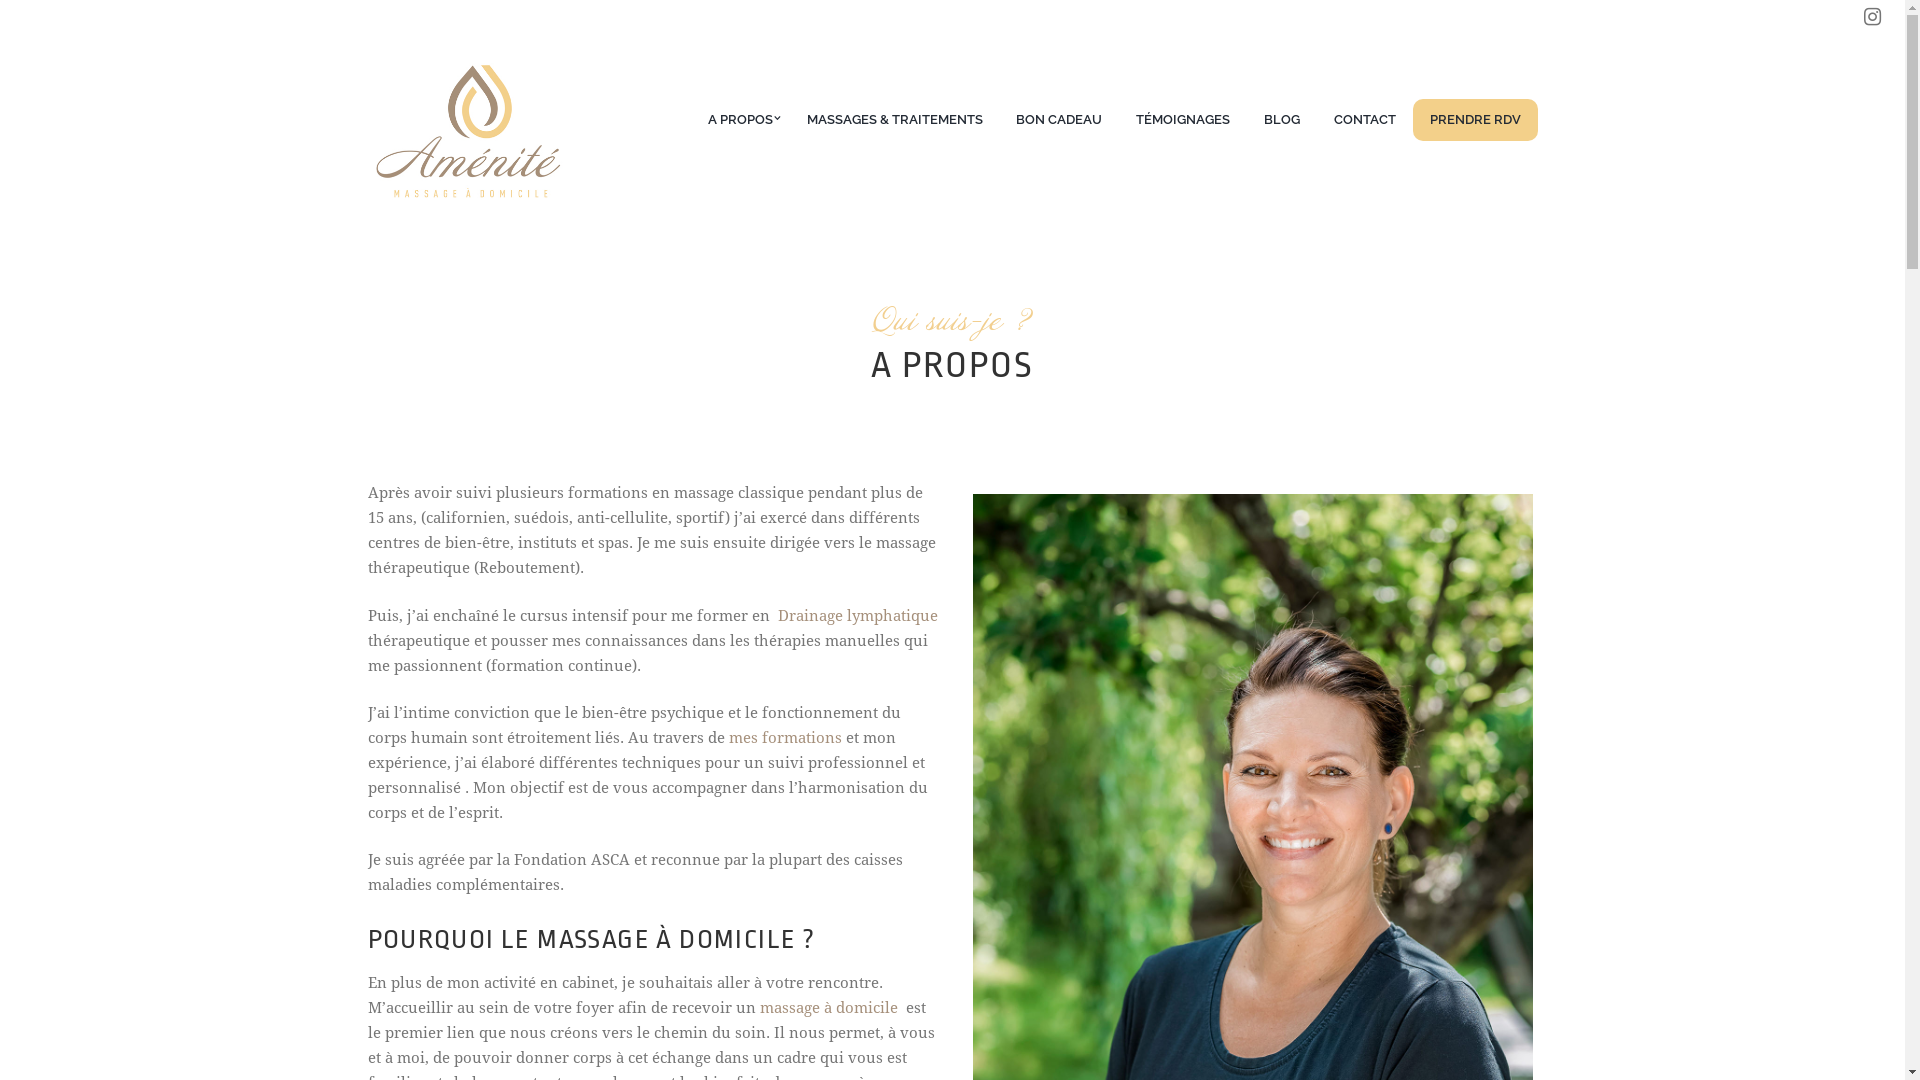 The width and height of the screenshot is (1920, 1080). What do you see at coordinates (1476, 120) in the screenshot?
I see `PRENDRE RDV` at bounding box center [1476, 120].